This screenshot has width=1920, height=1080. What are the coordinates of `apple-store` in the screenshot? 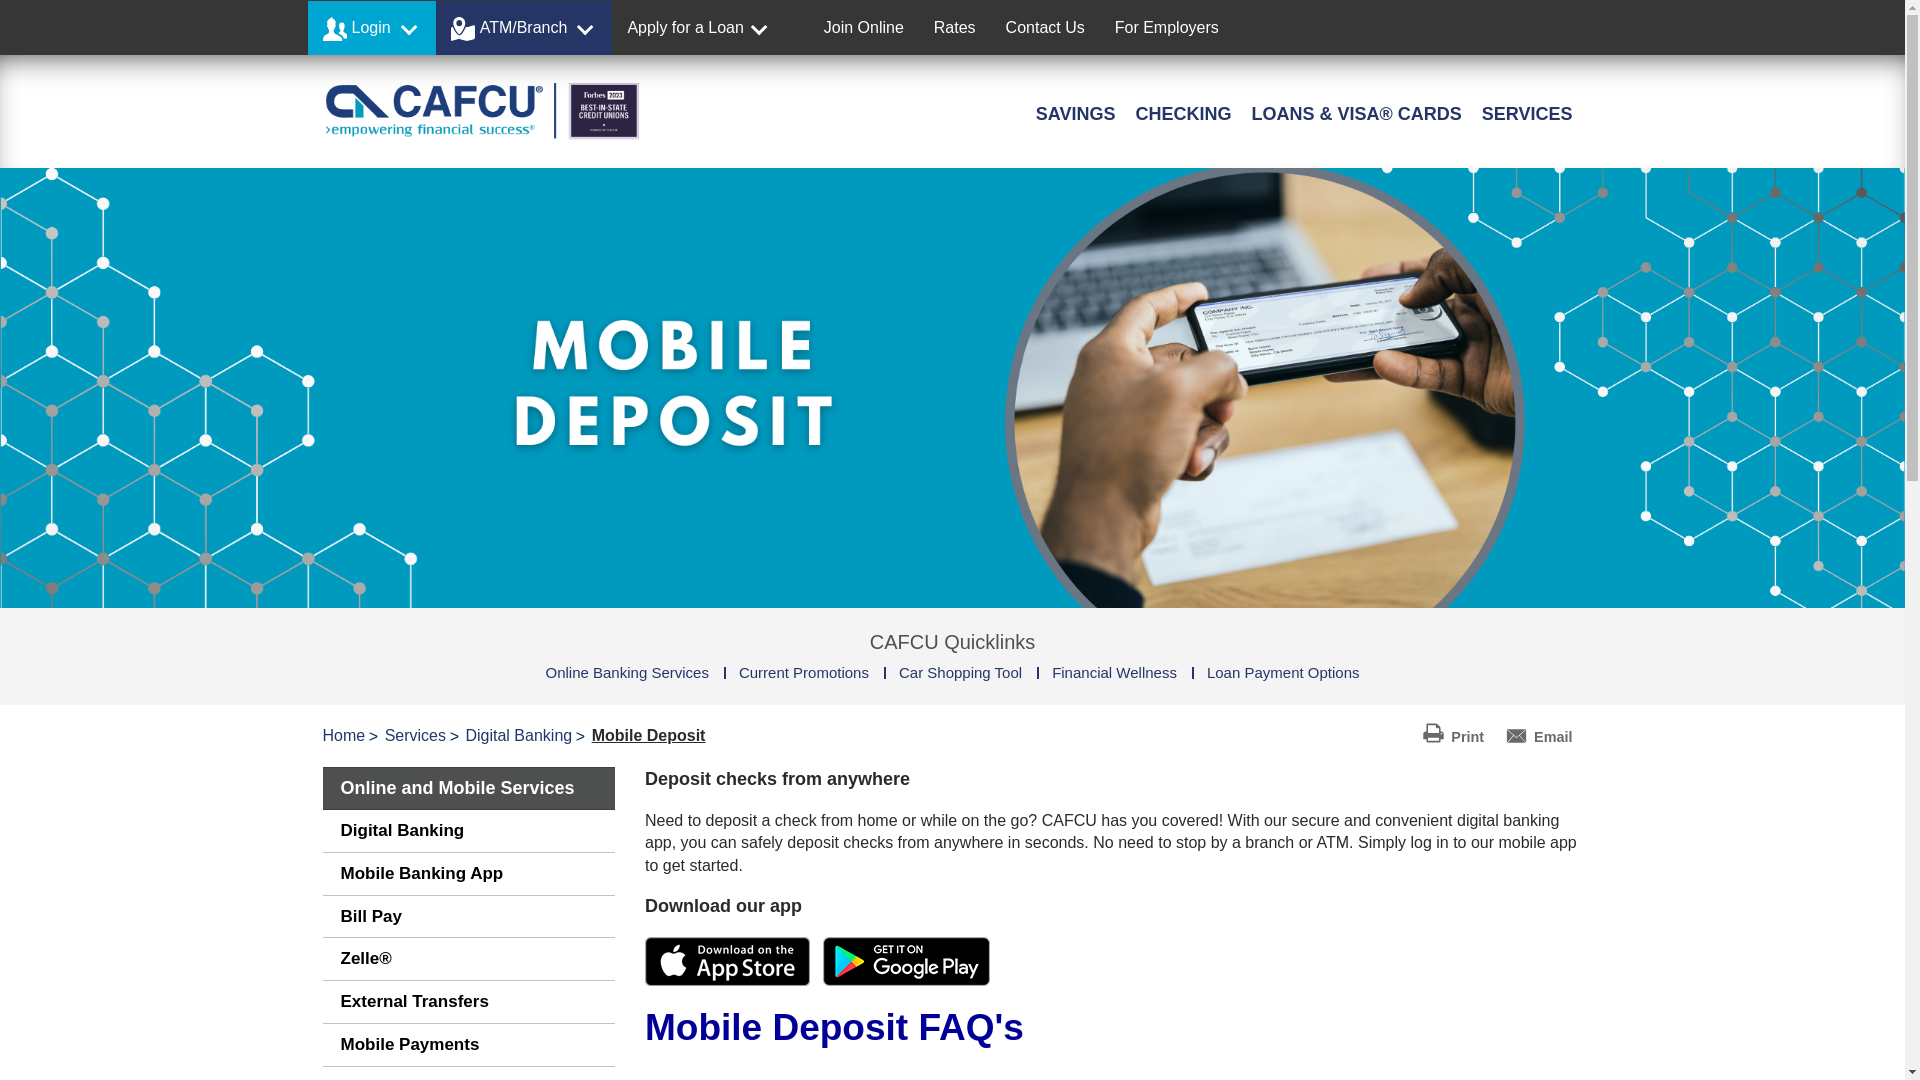 It's located at (728, 962).